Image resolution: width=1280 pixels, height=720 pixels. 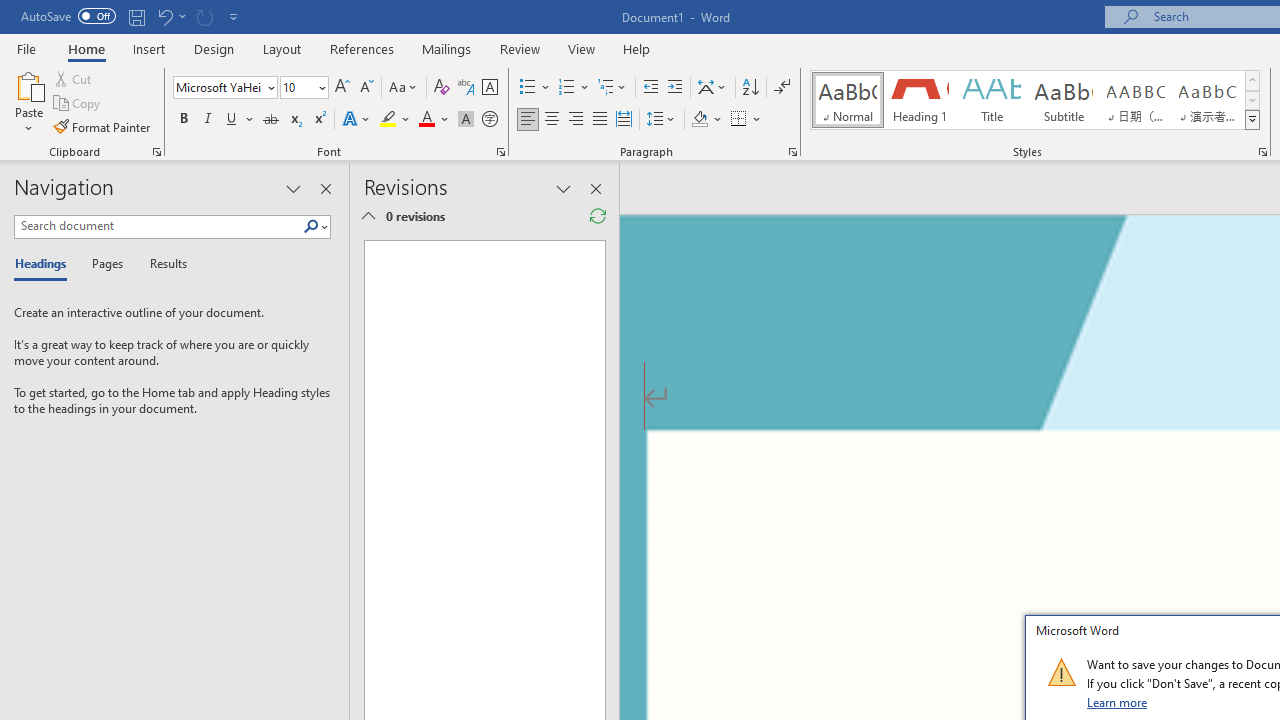 What do you see at coordinates (395, 120) in the screenshot?
I see `Text Highlight Color` at bounding box center [395, 120].